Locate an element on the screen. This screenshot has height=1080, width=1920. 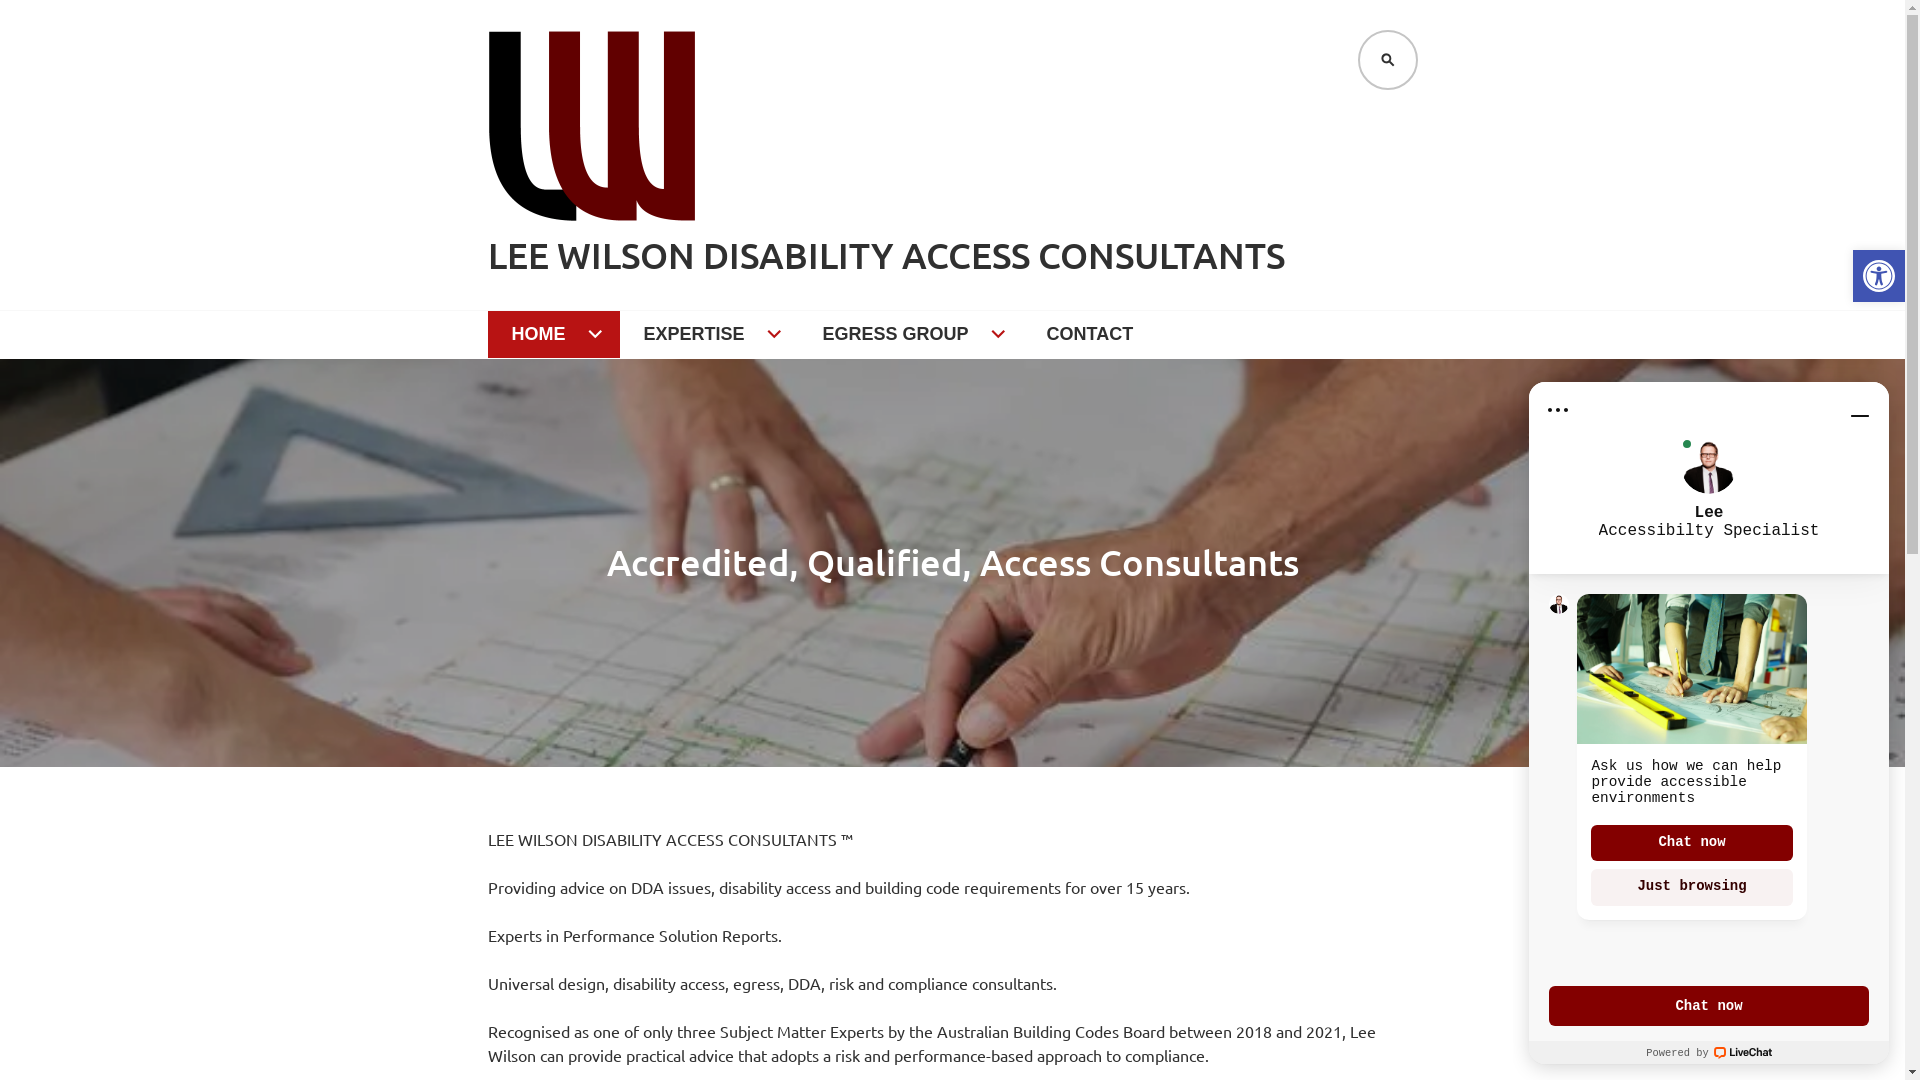
Open toolbar
Accessibility Tools is located at coordinates (1879, 276).